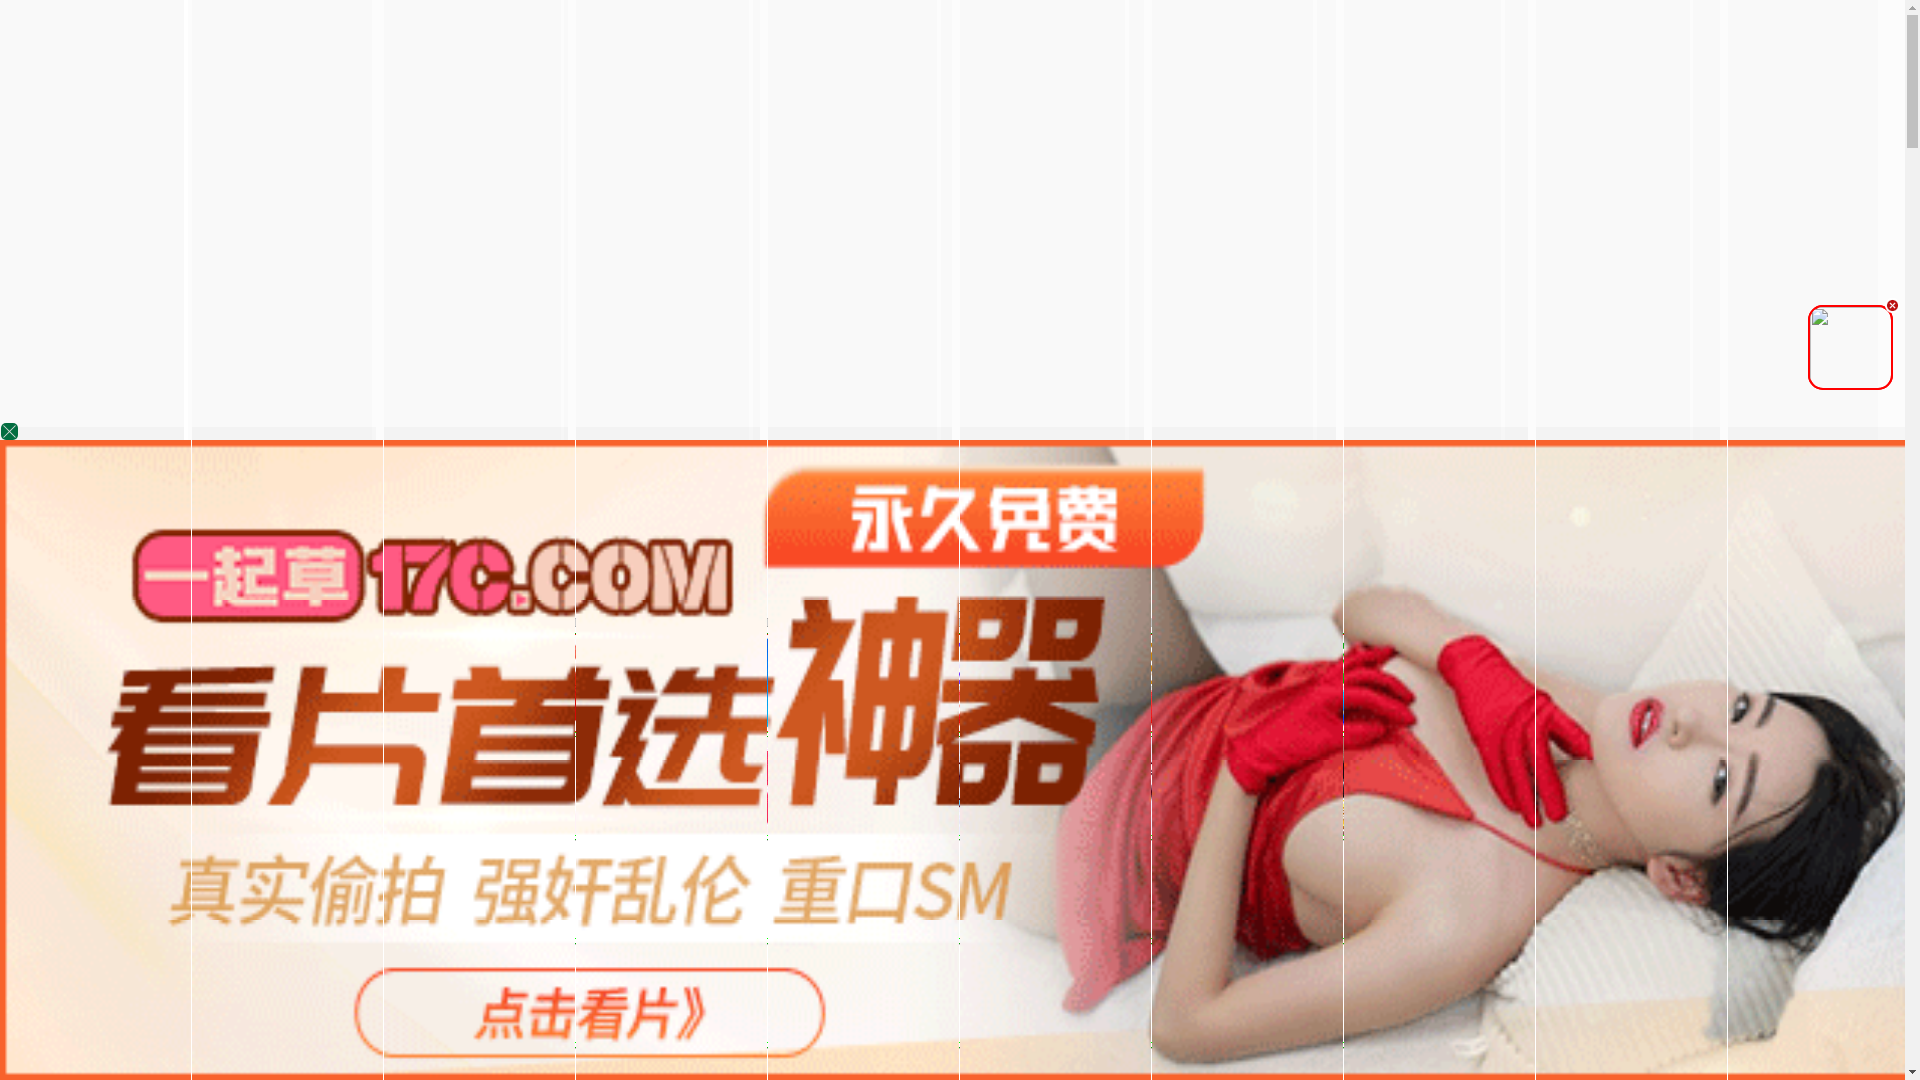 Image resolution: width=1920 pixels, height=1080 pixels. What do you see at coordinates (1503, 622) in the screenshot?
I see `|` at bounding box center [1503, 622].